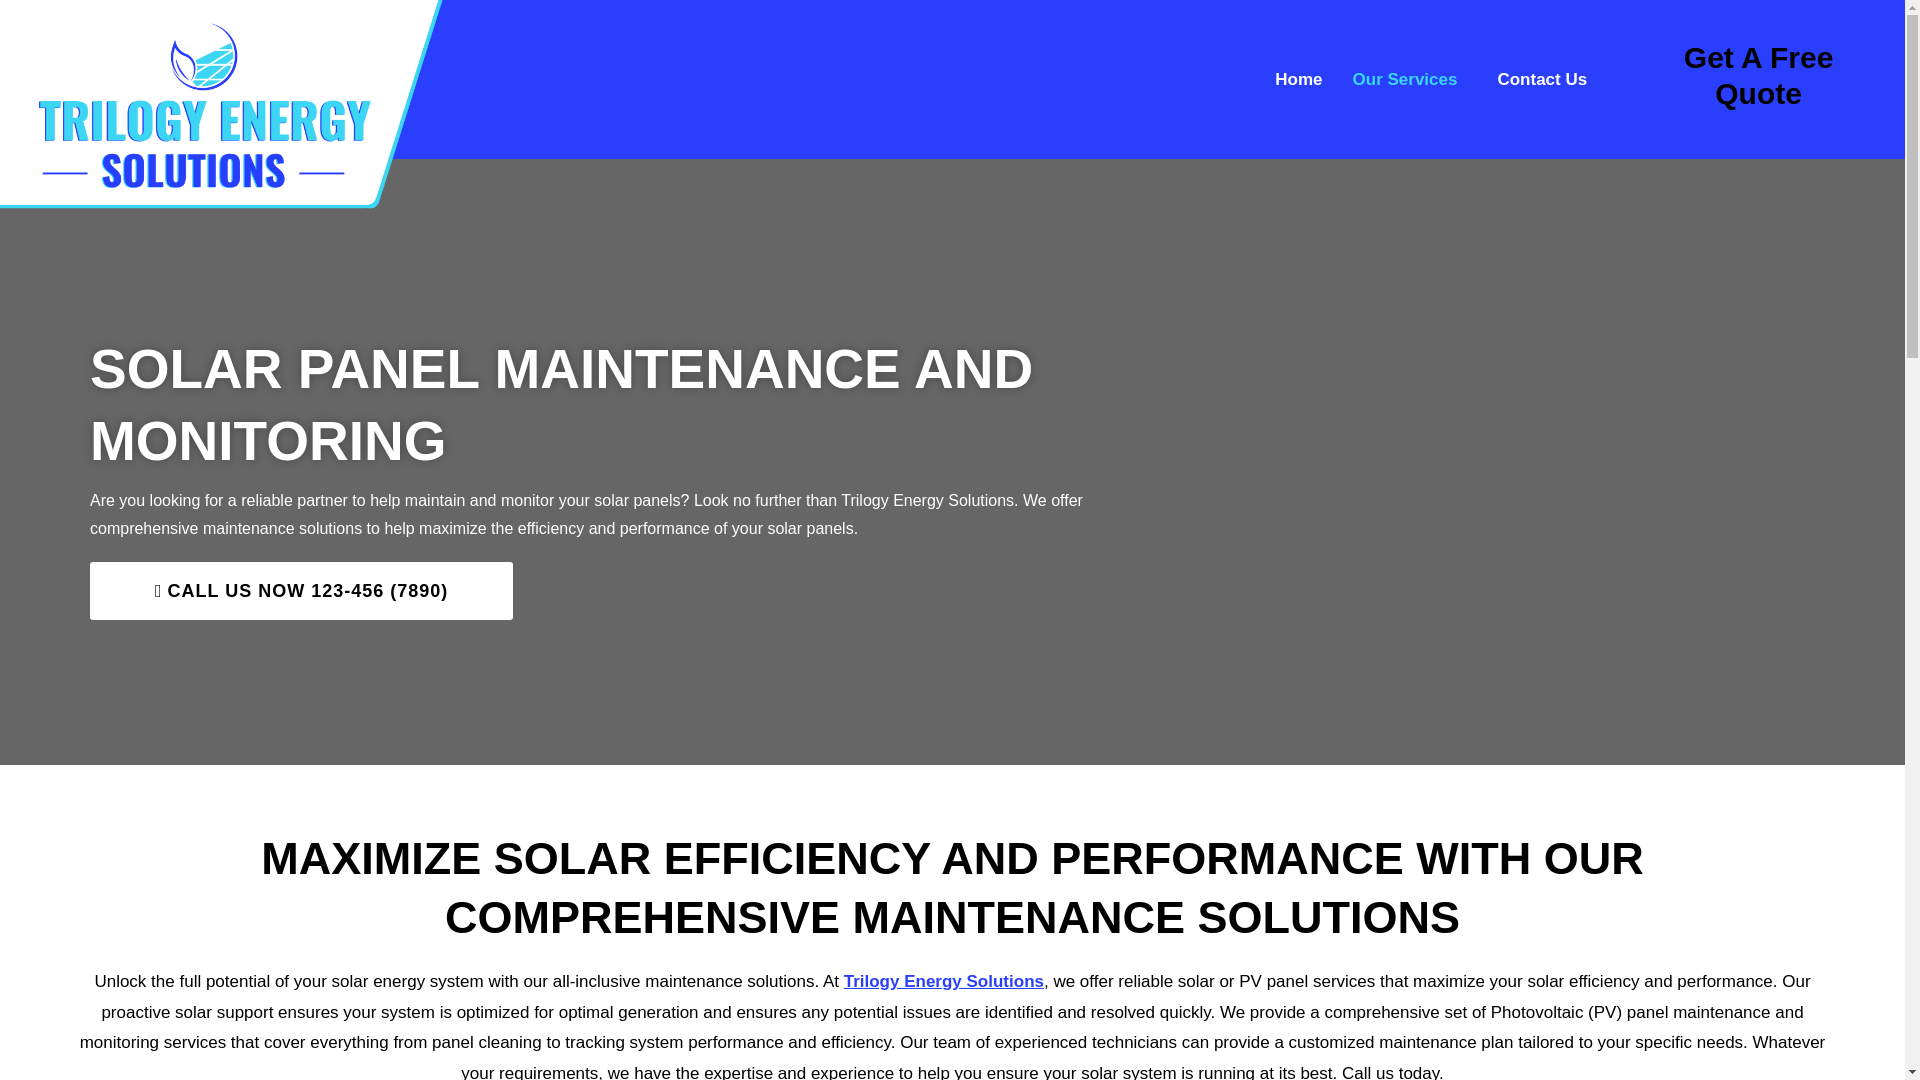 The image size is (1920, 1080). What do you see at coordinates (1758, 76) in the screenshot?
I see `Get A Free Quote` at bounding box center [1758, 76].